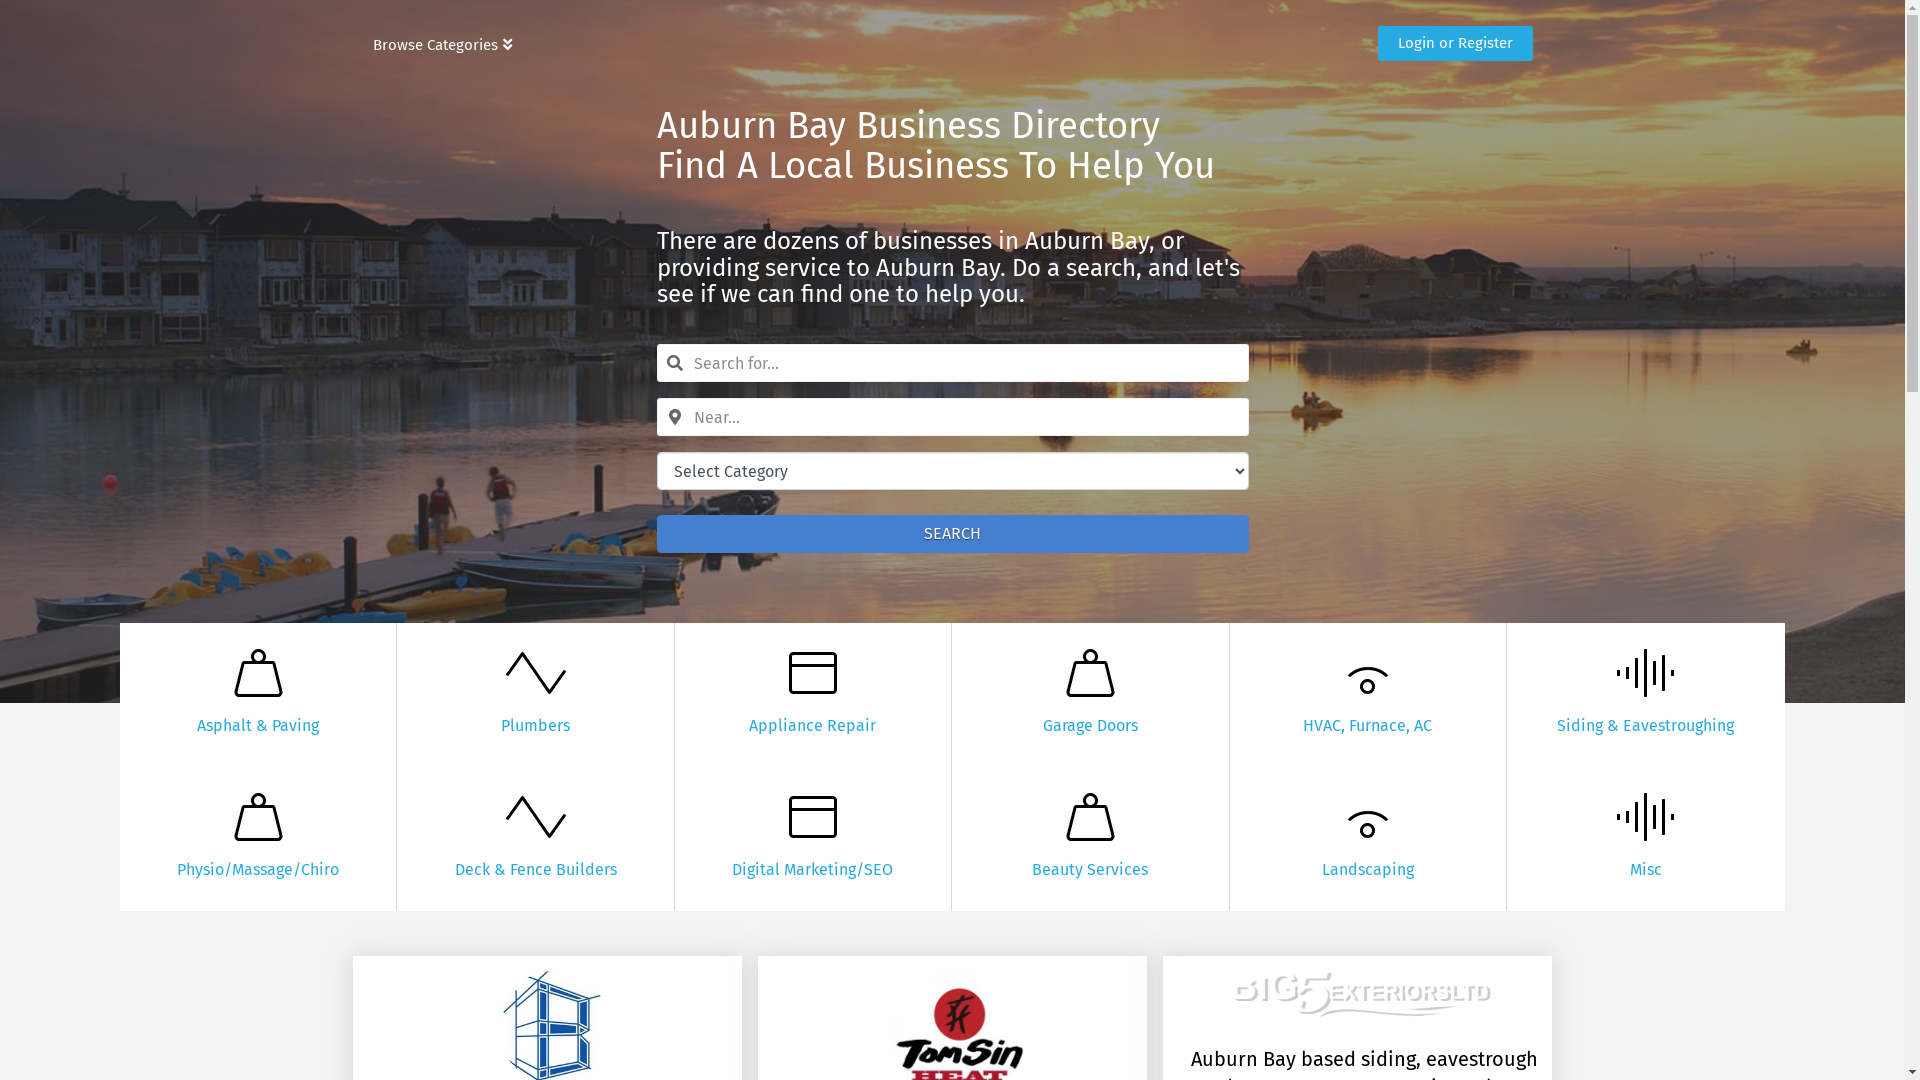 Image resolution: width=1920 pixels, height=1080 pixels. I want to click on Landscaping, so click(1368, 870).